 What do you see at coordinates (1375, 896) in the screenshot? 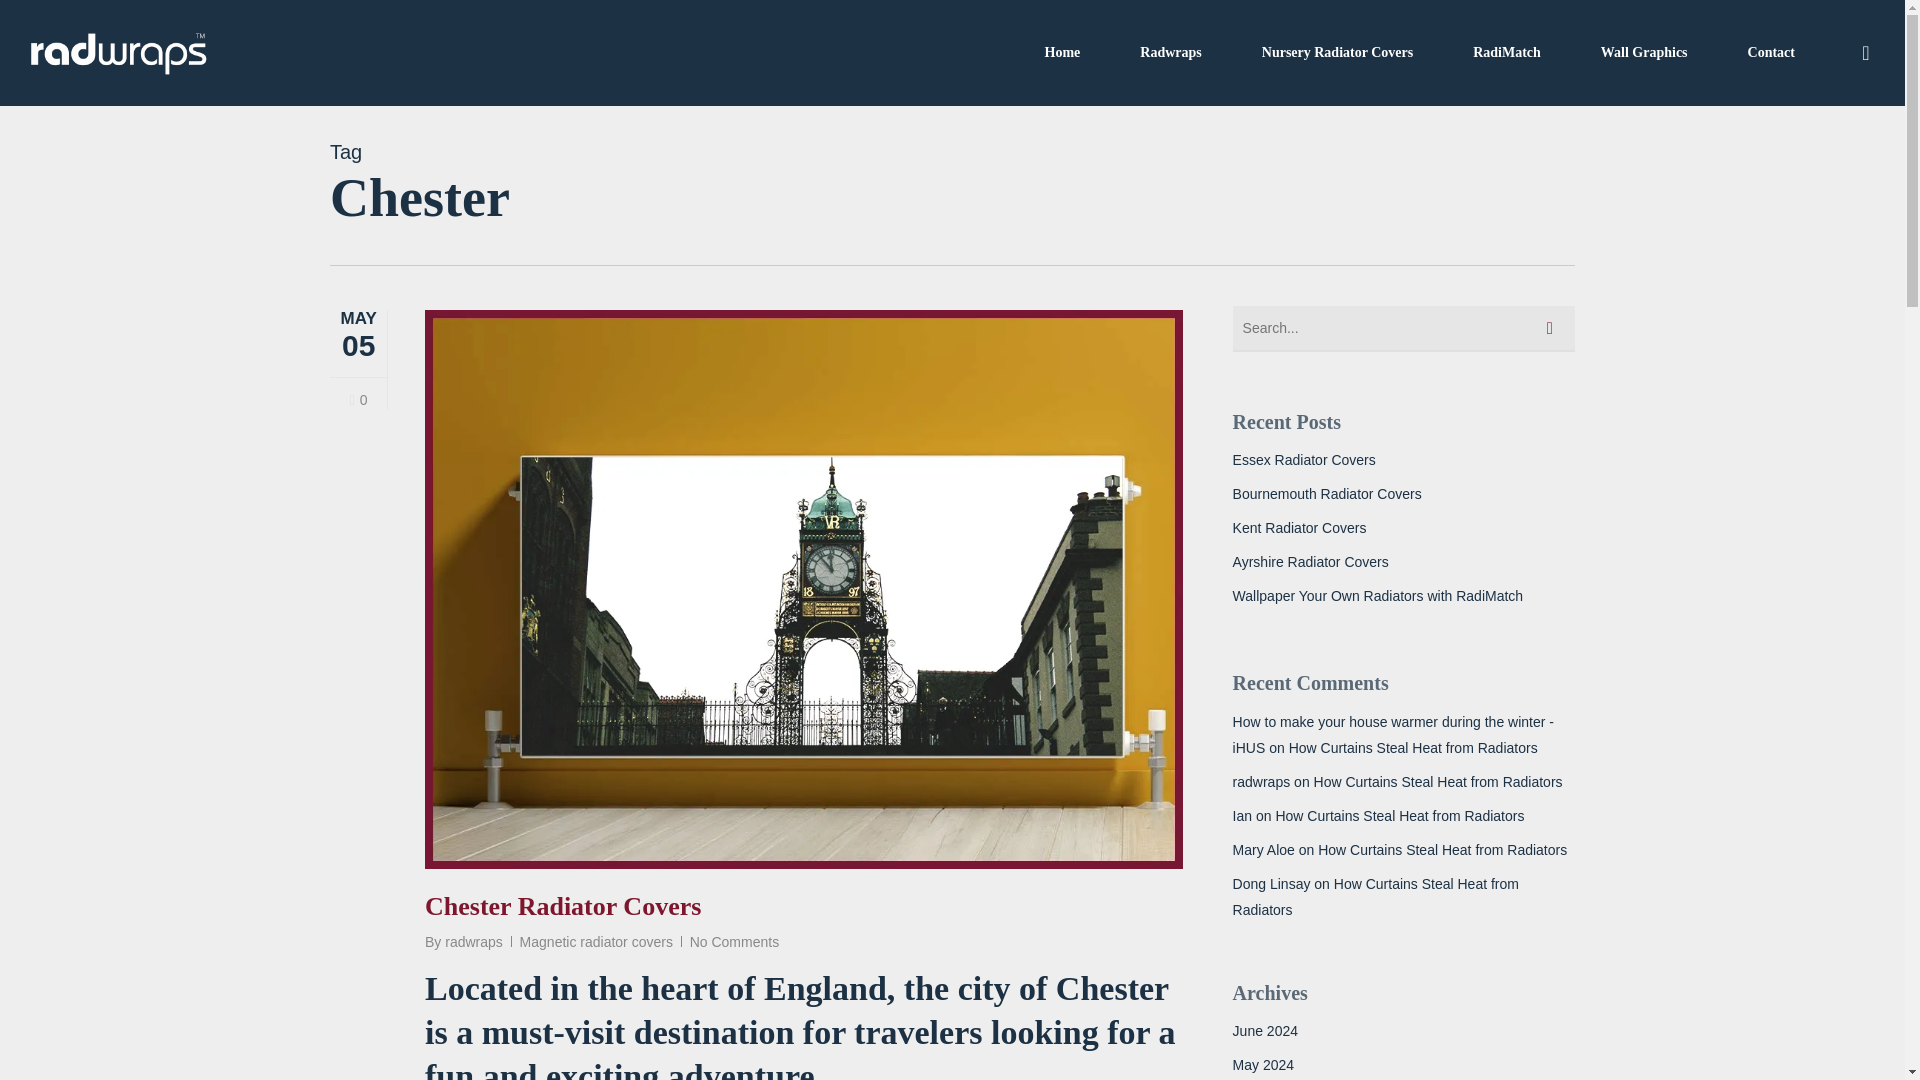
I see `How Curtains Steal Heat from Radiators` at bounding box center [1375, 896].